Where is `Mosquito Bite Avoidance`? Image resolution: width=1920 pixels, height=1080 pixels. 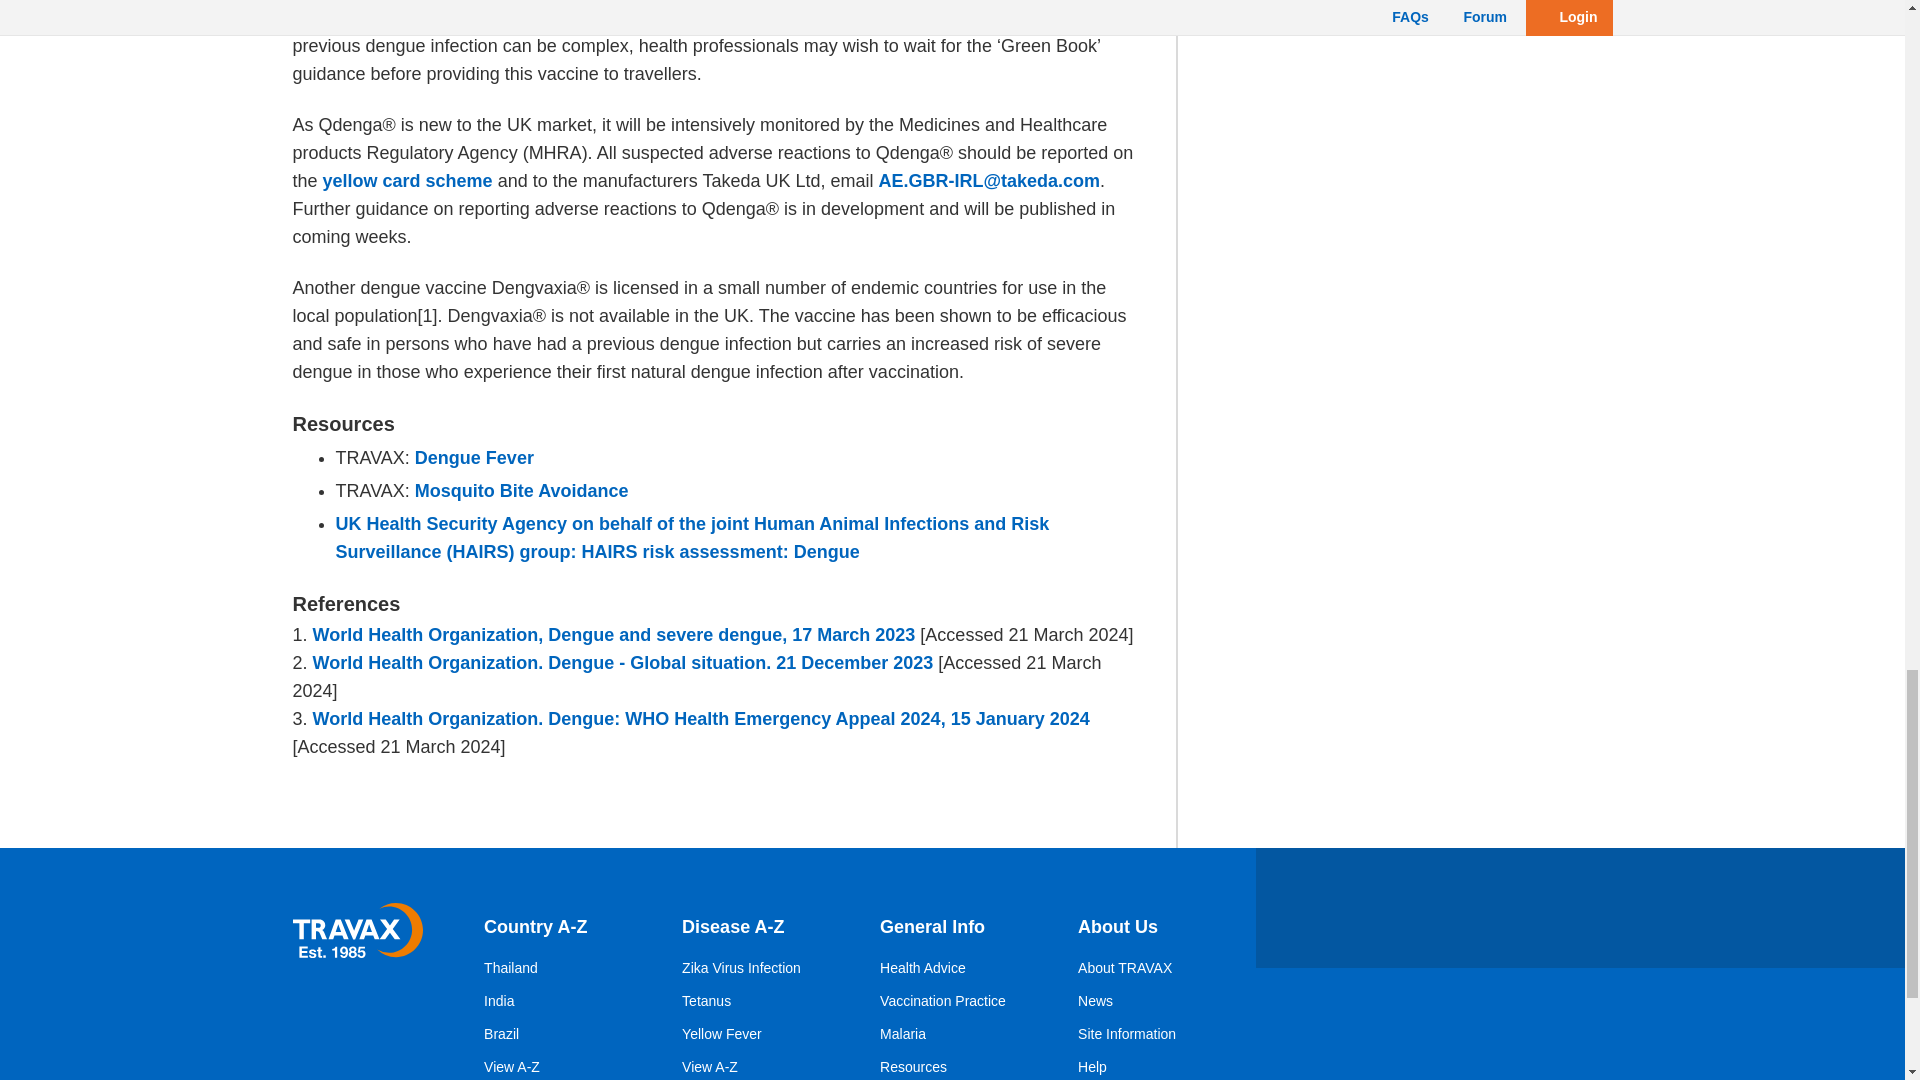
Mosquito Bite Avoidance is located at coordinates (522, 491).